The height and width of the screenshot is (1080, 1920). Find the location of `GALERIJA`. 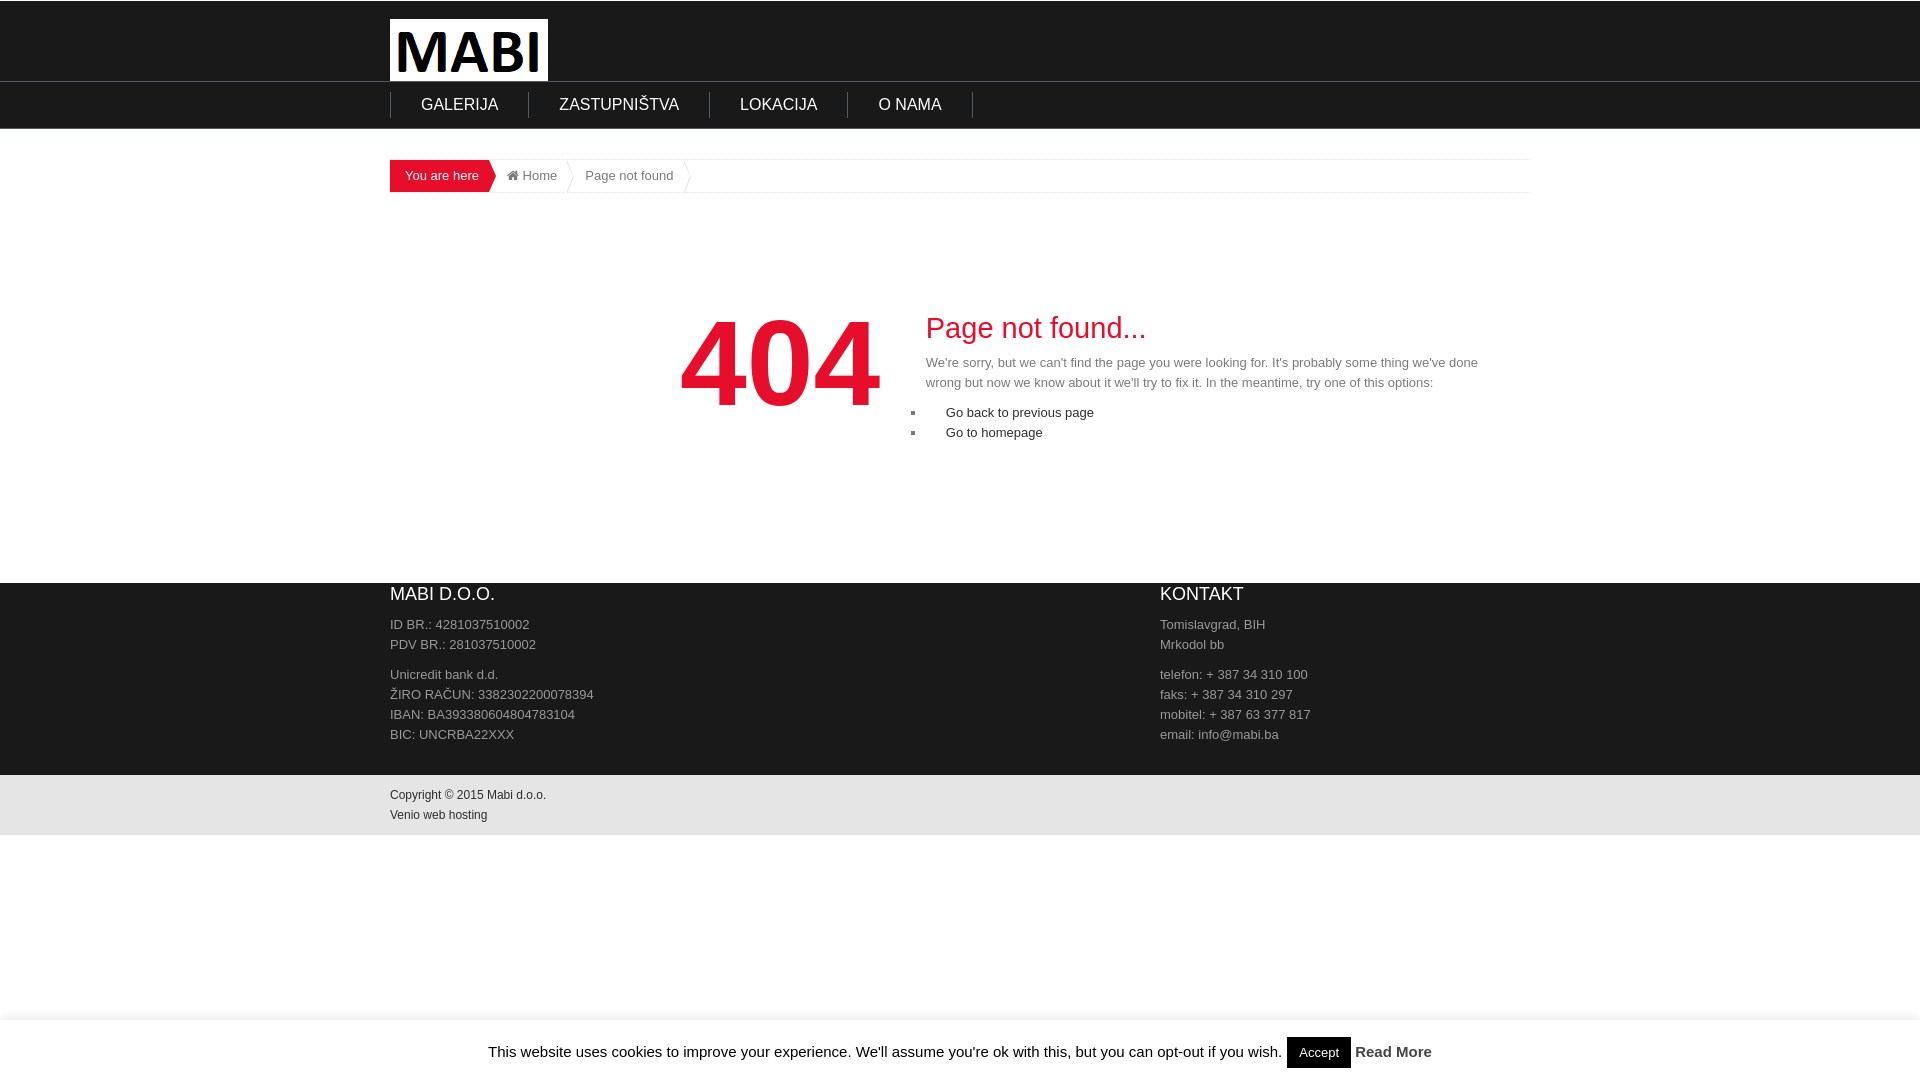

GALERIJA is located at coordinates (460, 105).